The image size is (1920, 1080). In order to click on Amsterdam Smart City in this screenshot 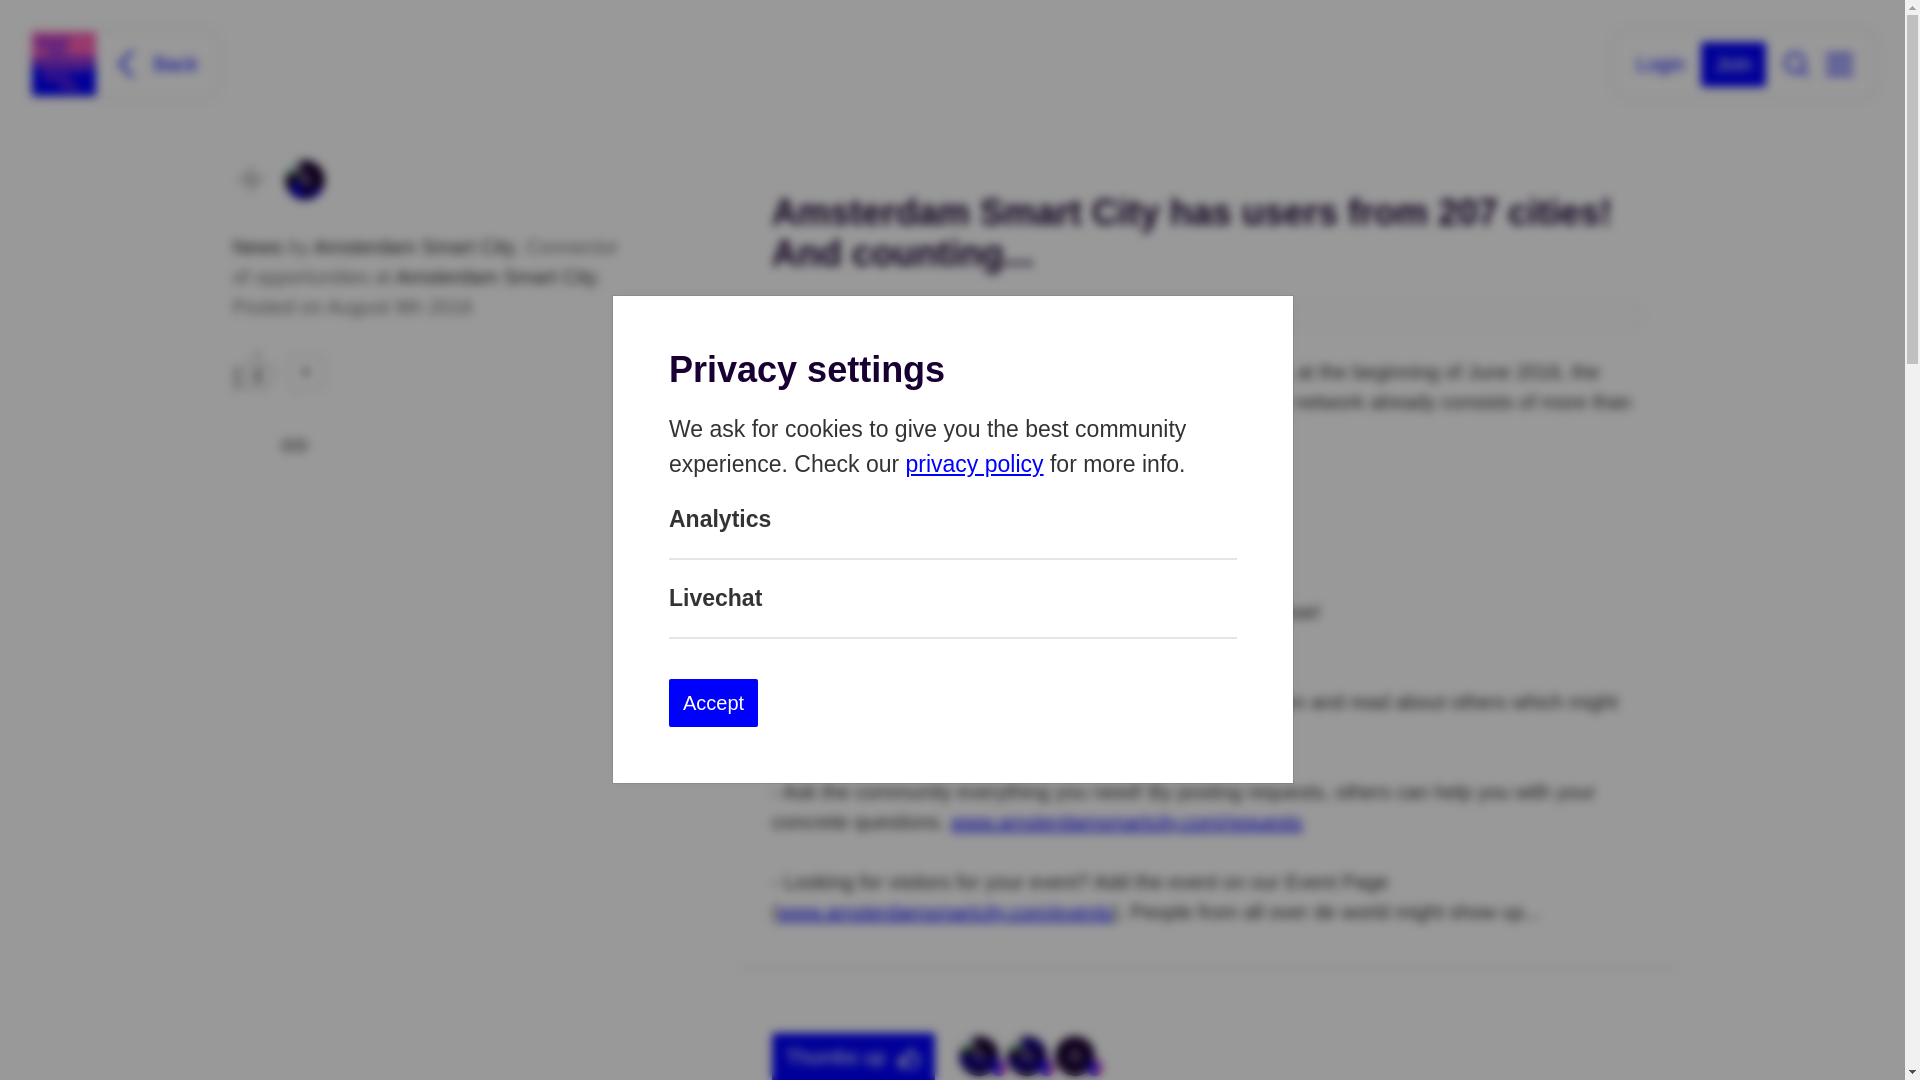, I will do `click(304, 179)`.